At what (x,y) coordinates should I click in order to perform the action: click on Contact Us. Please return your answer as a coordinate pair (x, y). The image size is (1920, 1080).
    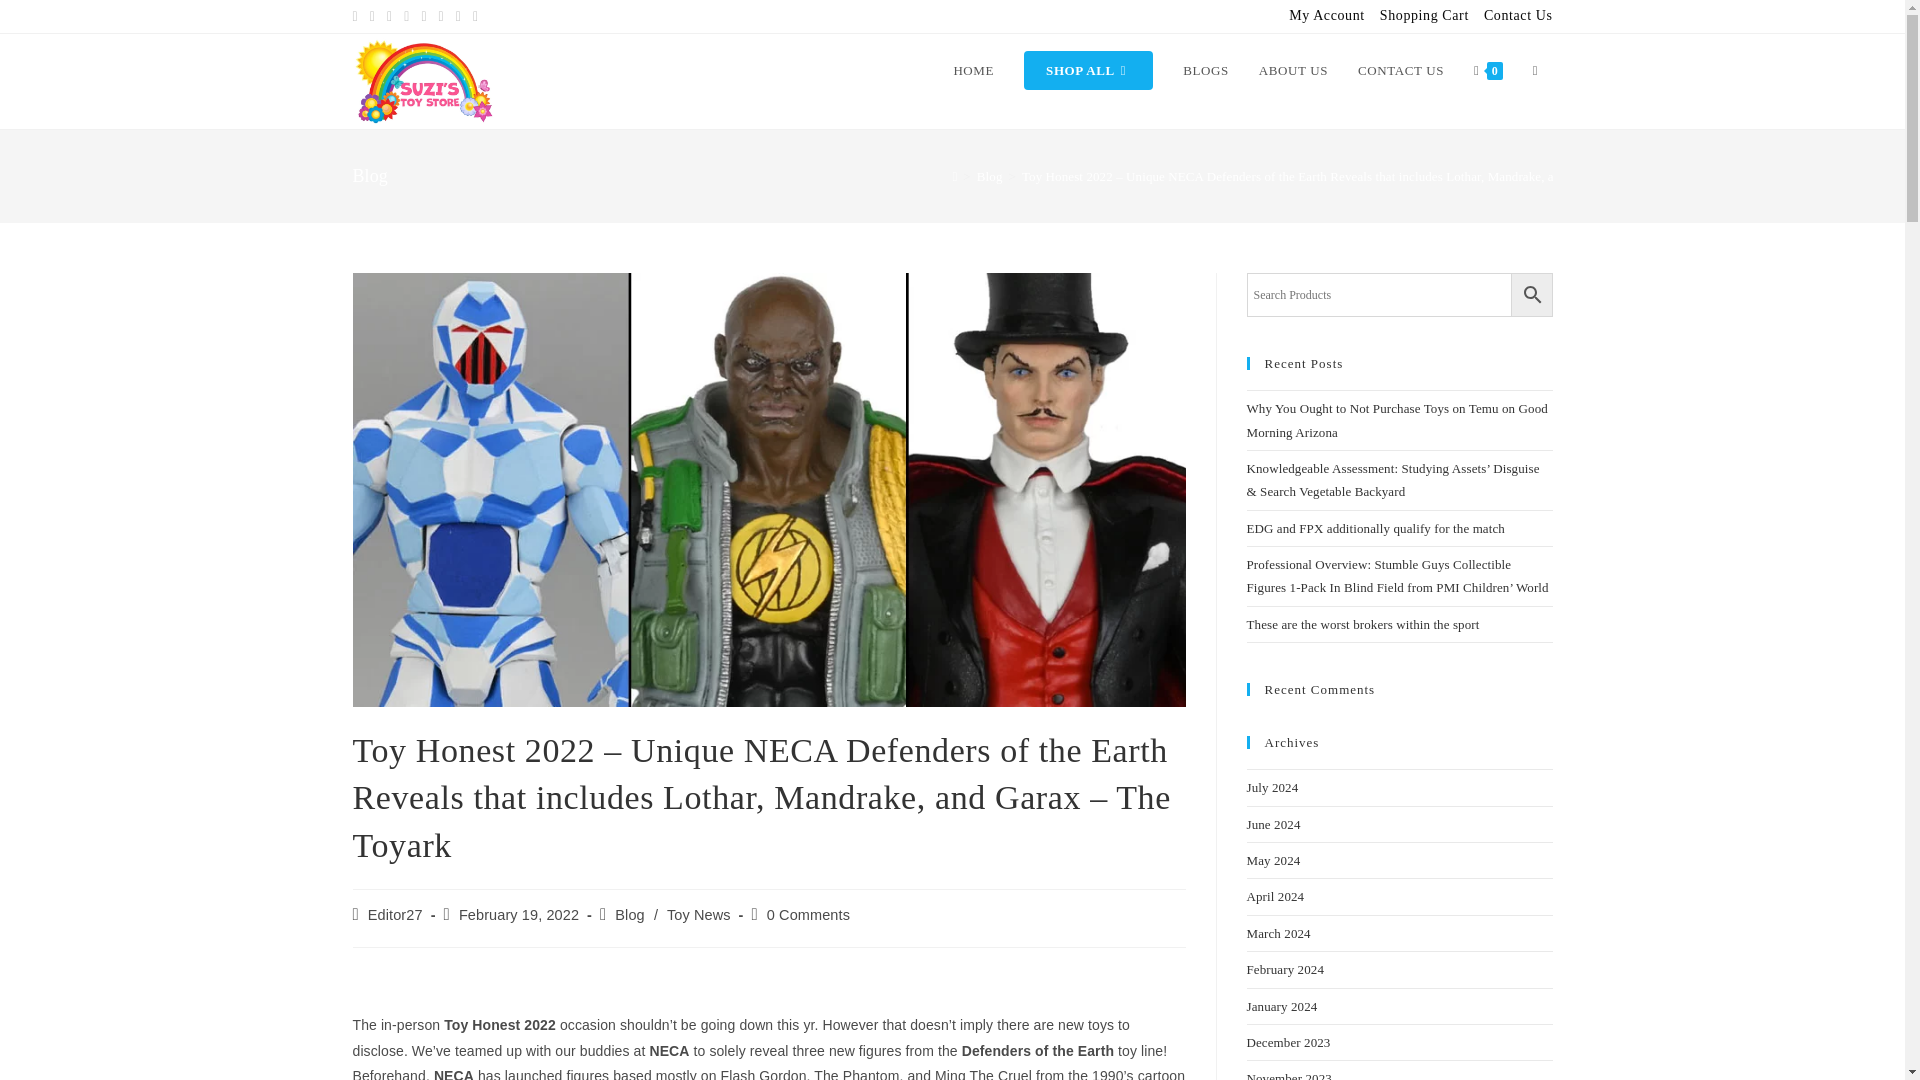
    Looking at the image, I should click on (1518, 16).